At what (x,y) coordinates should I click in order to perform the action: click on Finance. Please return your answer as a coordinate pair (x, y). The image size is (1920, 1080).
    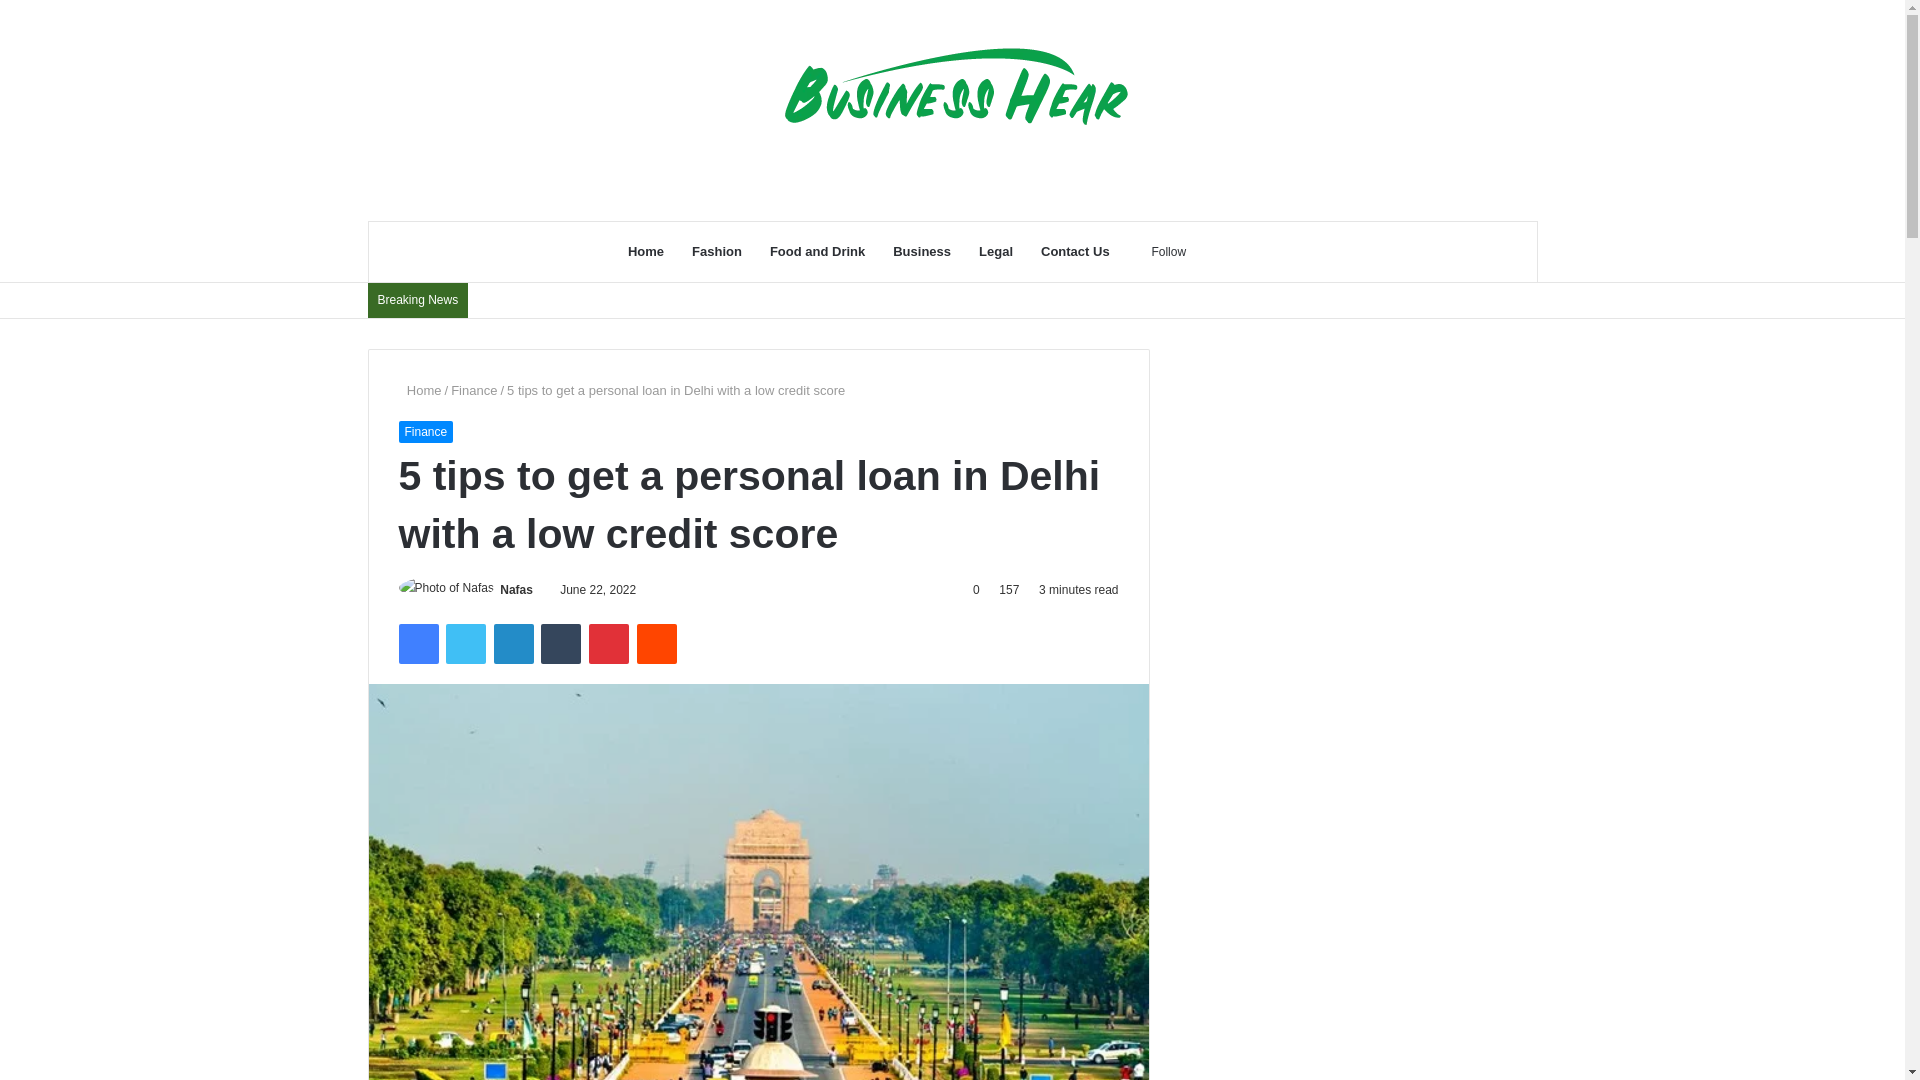
    Looking at the image, I should click on (474, 390).